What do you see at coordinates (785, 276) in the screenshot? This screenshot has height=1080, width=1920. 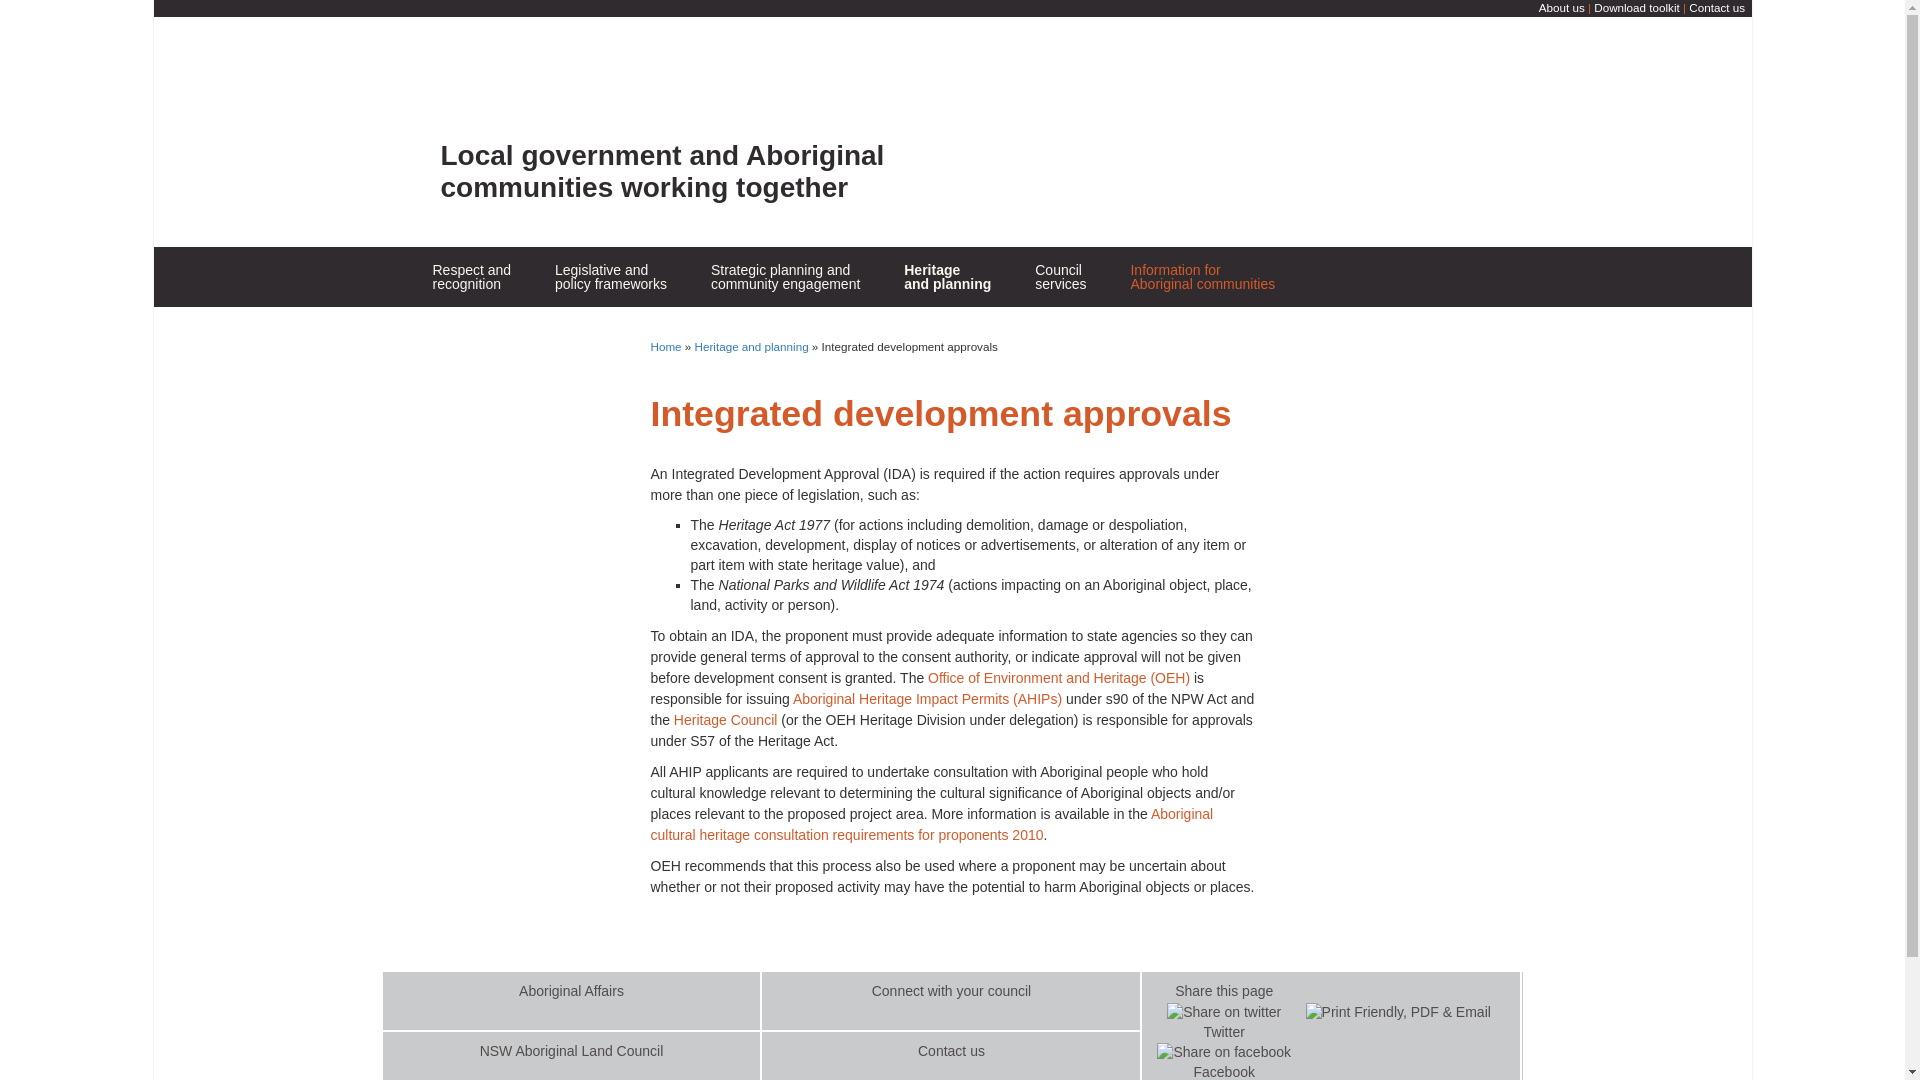 I see `Twitter` at bounding box center [785, 276].